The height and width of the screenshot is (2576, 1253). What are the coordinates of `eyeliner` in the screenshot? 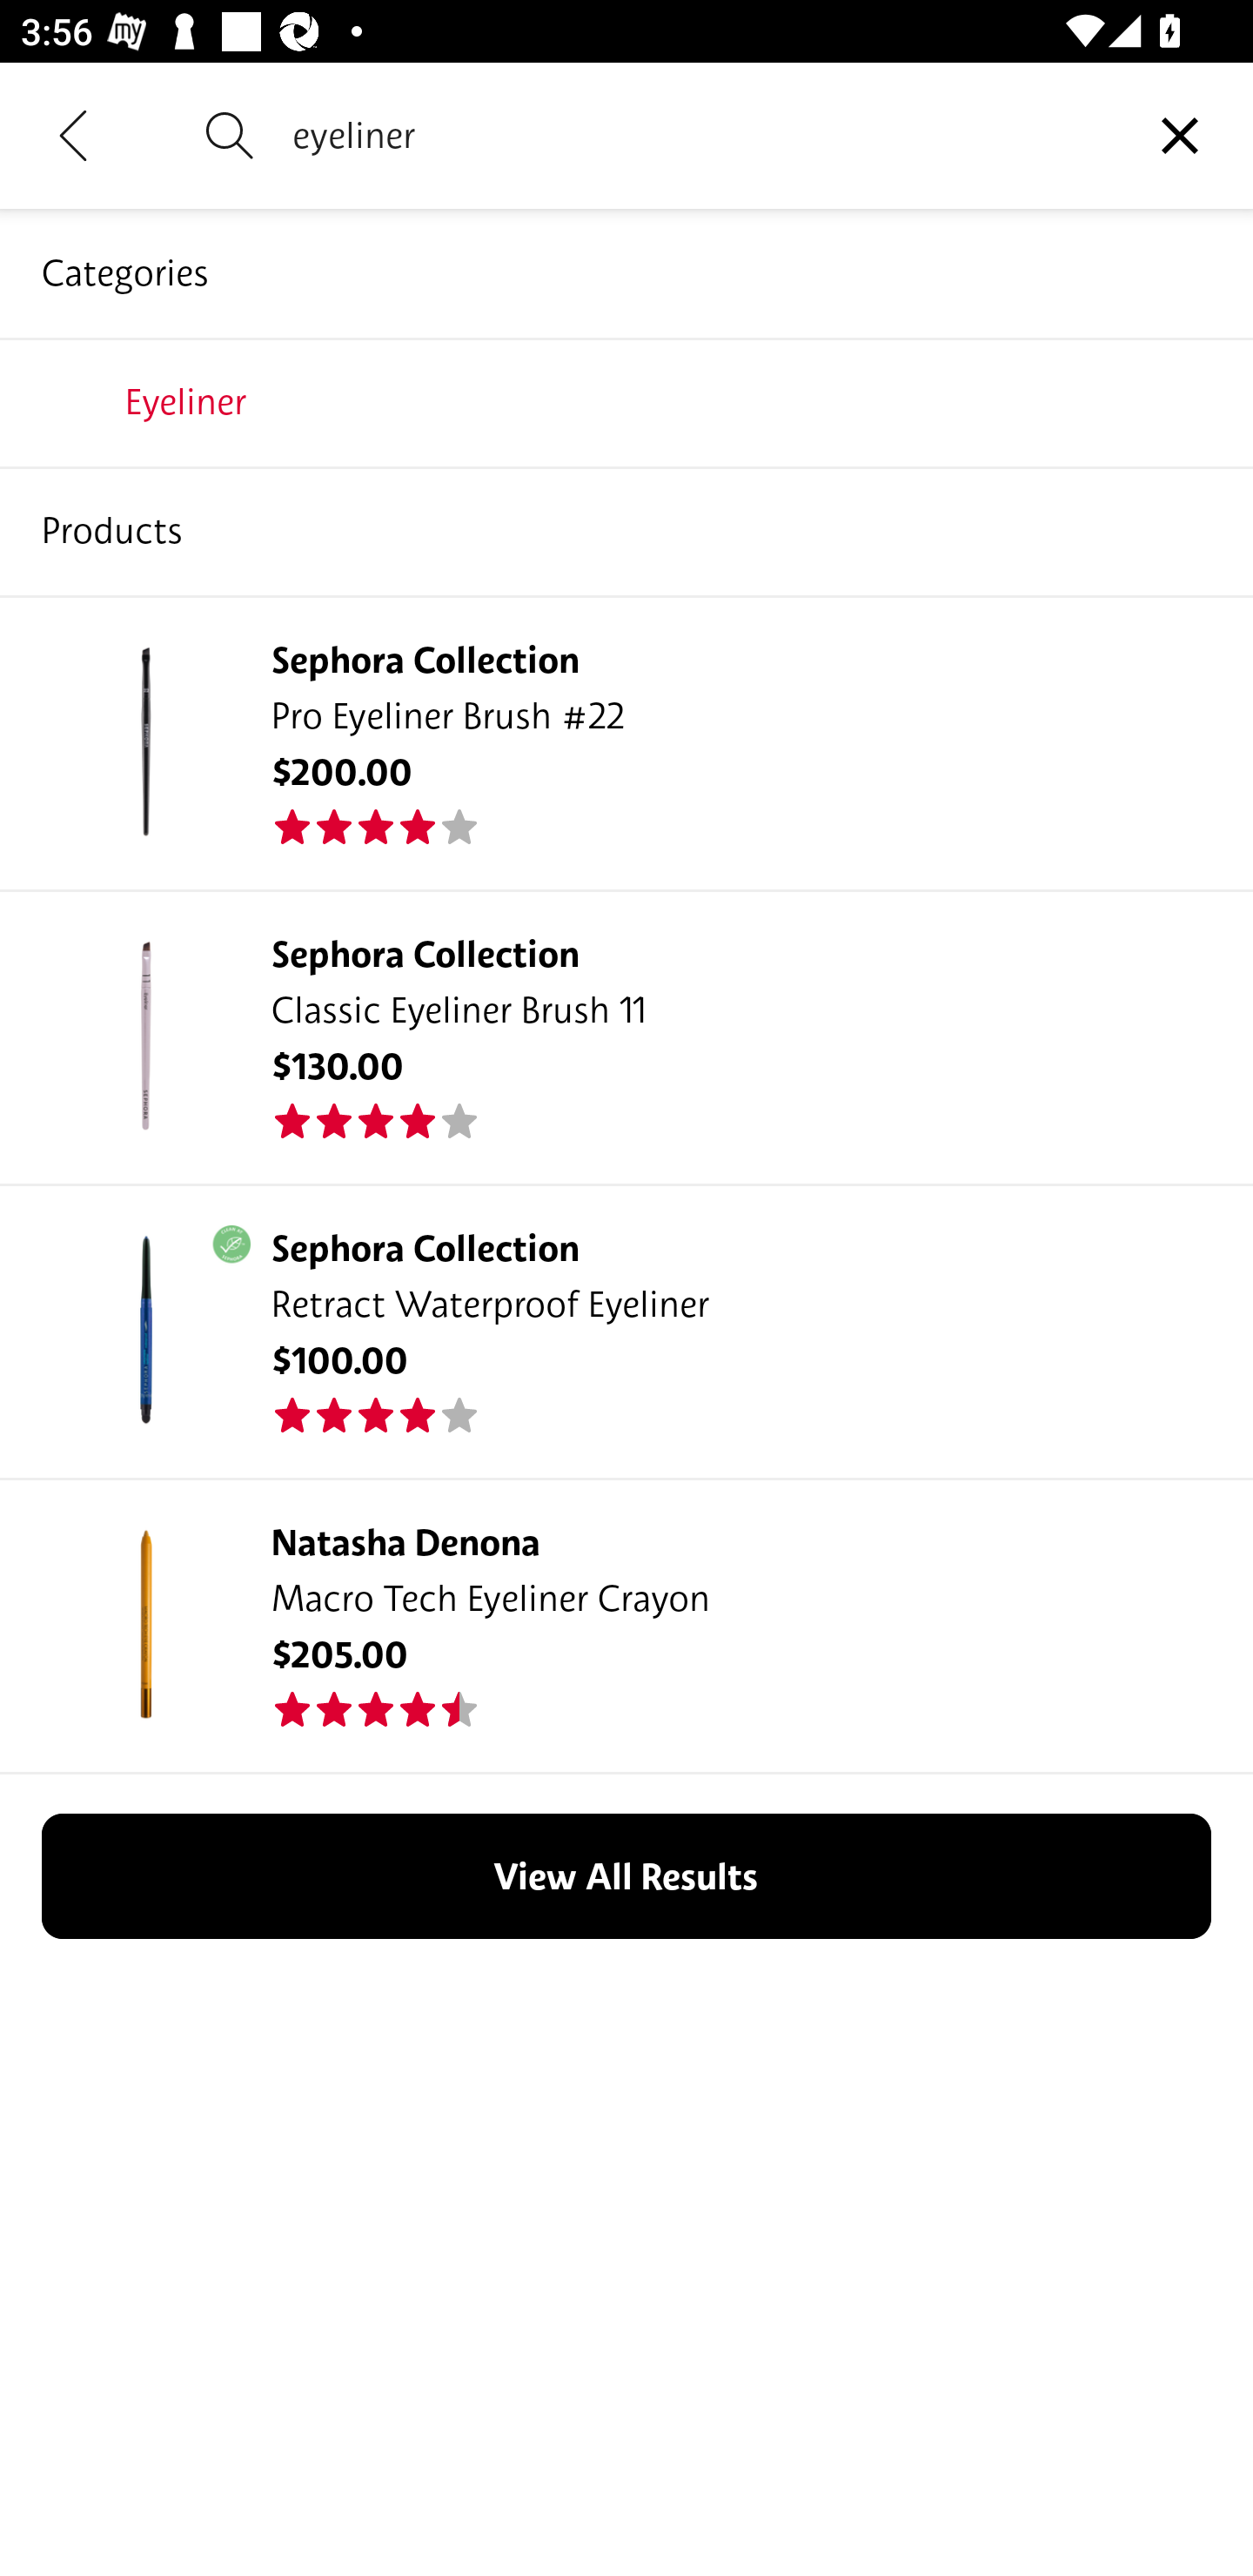 It's located at (700, 135).